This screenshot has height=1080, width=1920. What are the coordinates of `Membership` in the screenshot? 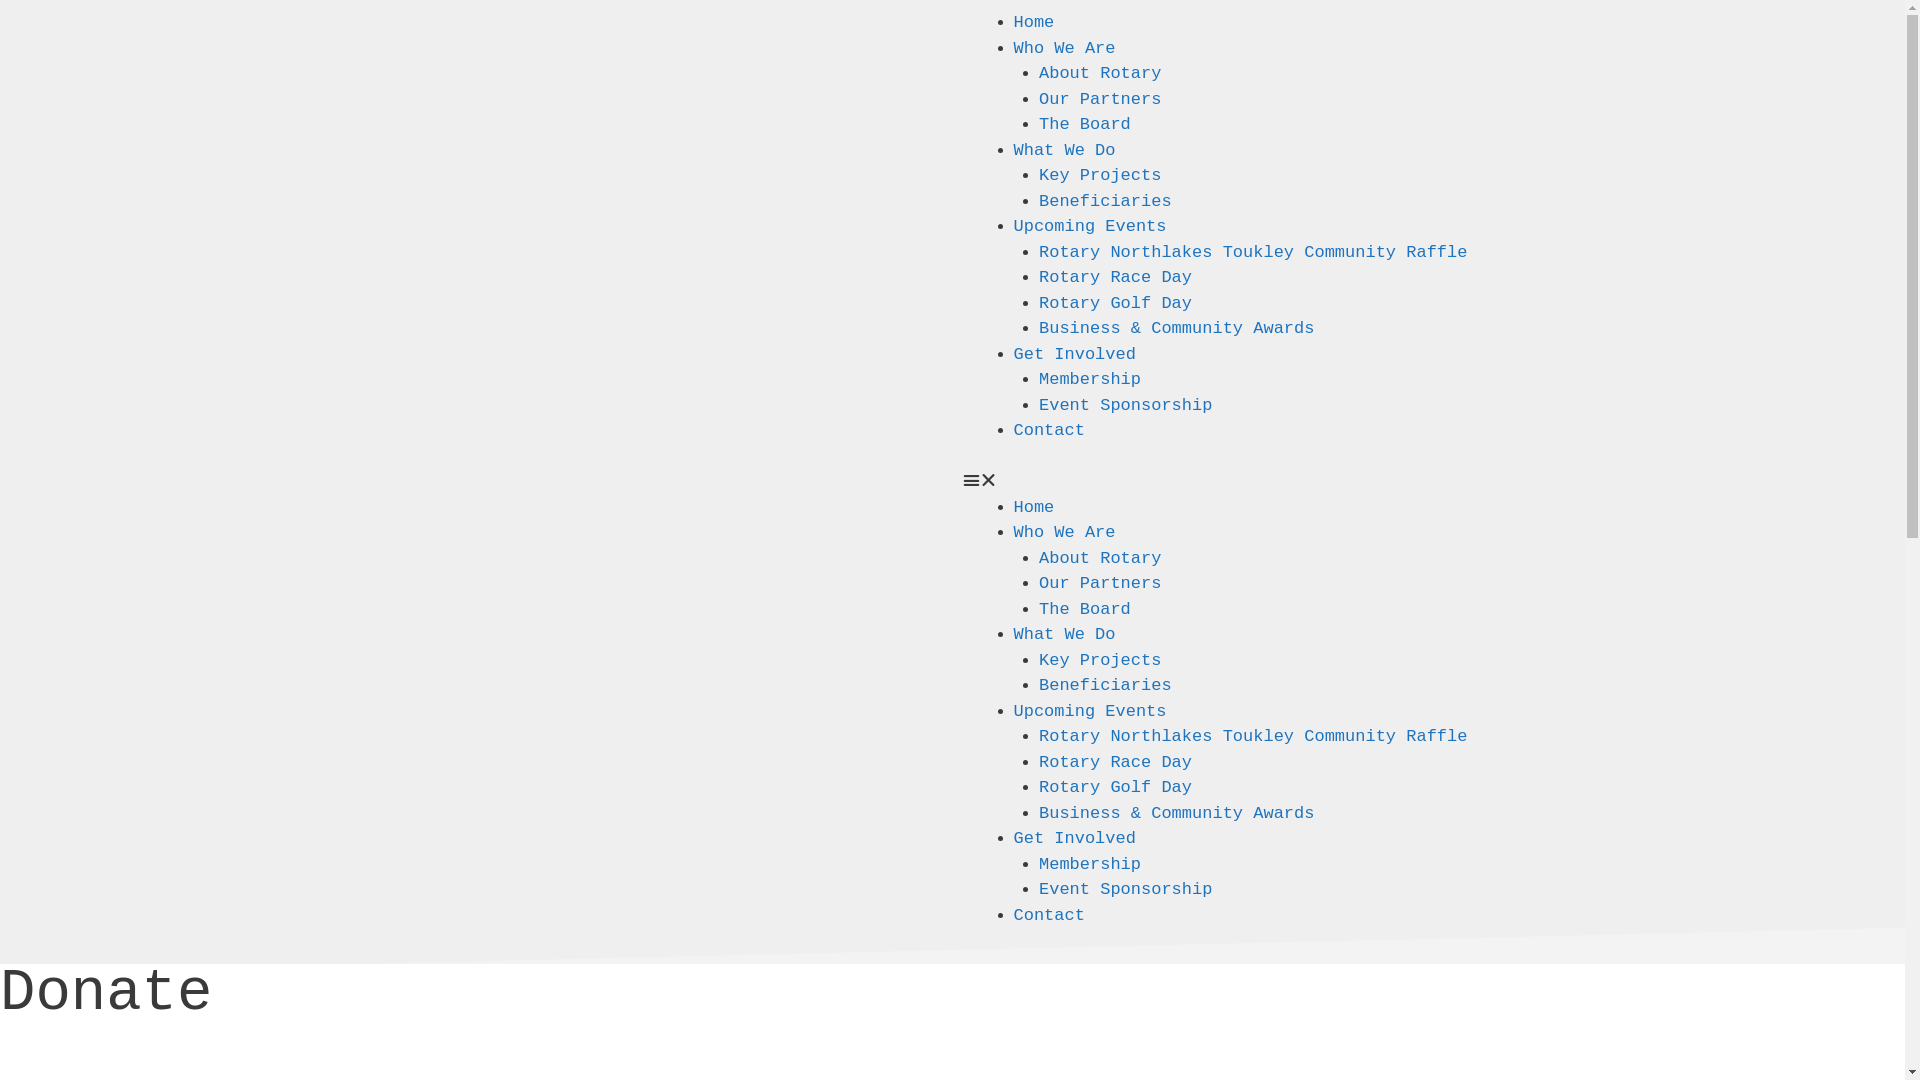 It's located at (1090, 380).